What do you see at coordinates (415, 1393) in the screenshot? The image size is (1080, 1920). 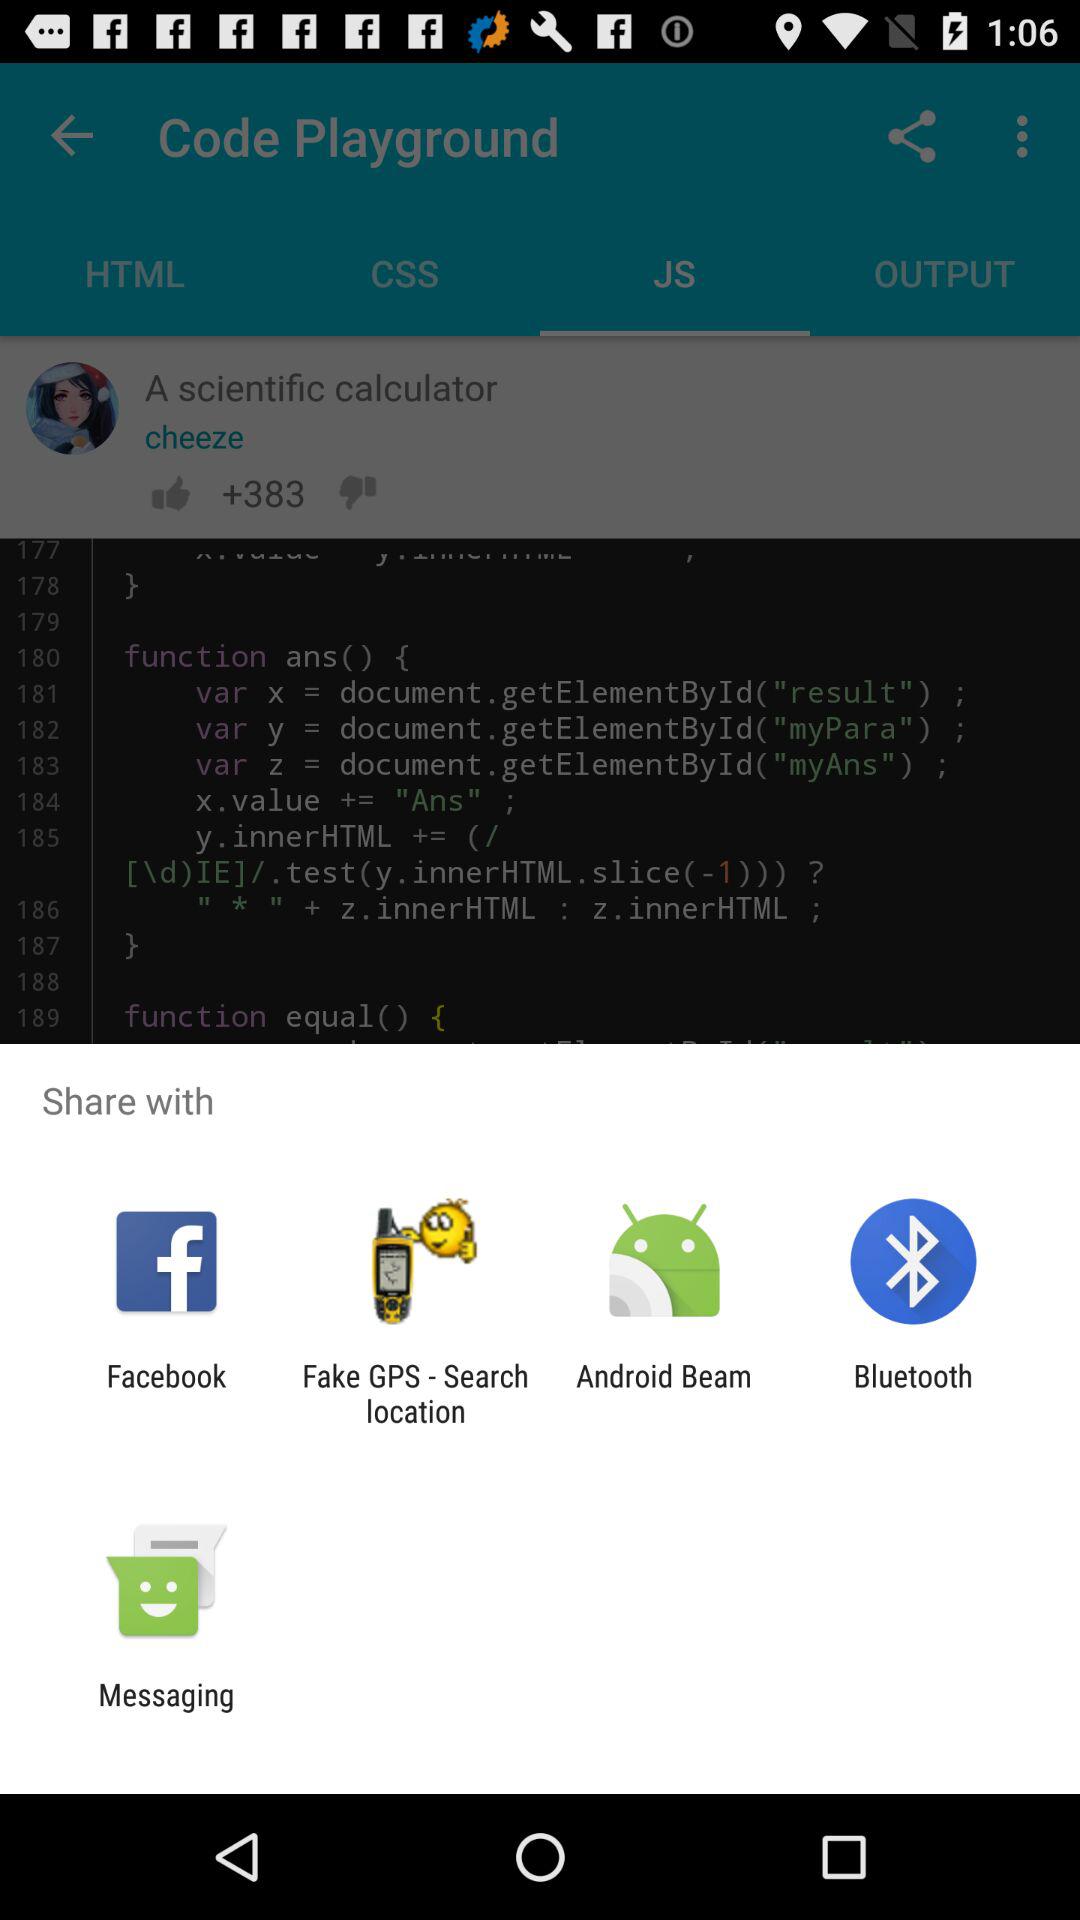 I see `click icon next to android beam app` at bounding box center [415, 1393].